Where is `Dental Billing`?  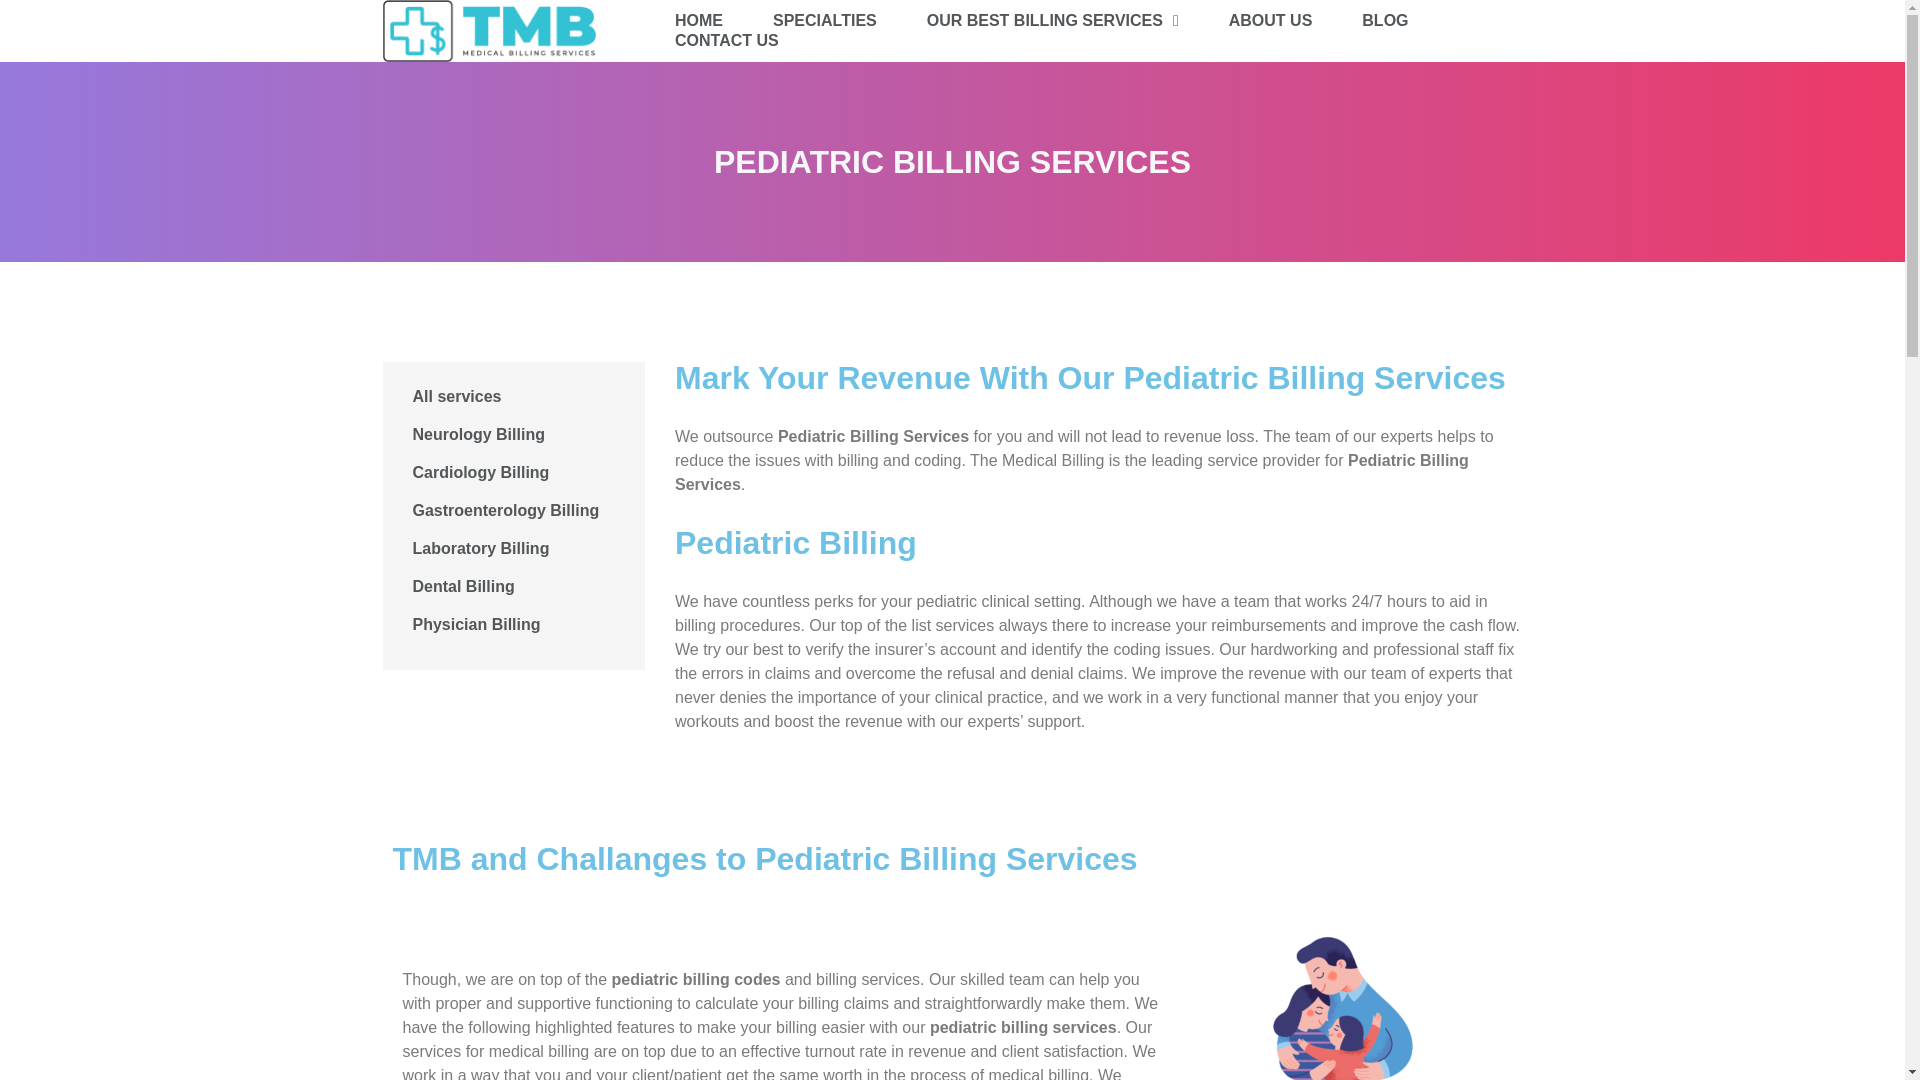 Dental Billing is located at coordinates (513, 586).